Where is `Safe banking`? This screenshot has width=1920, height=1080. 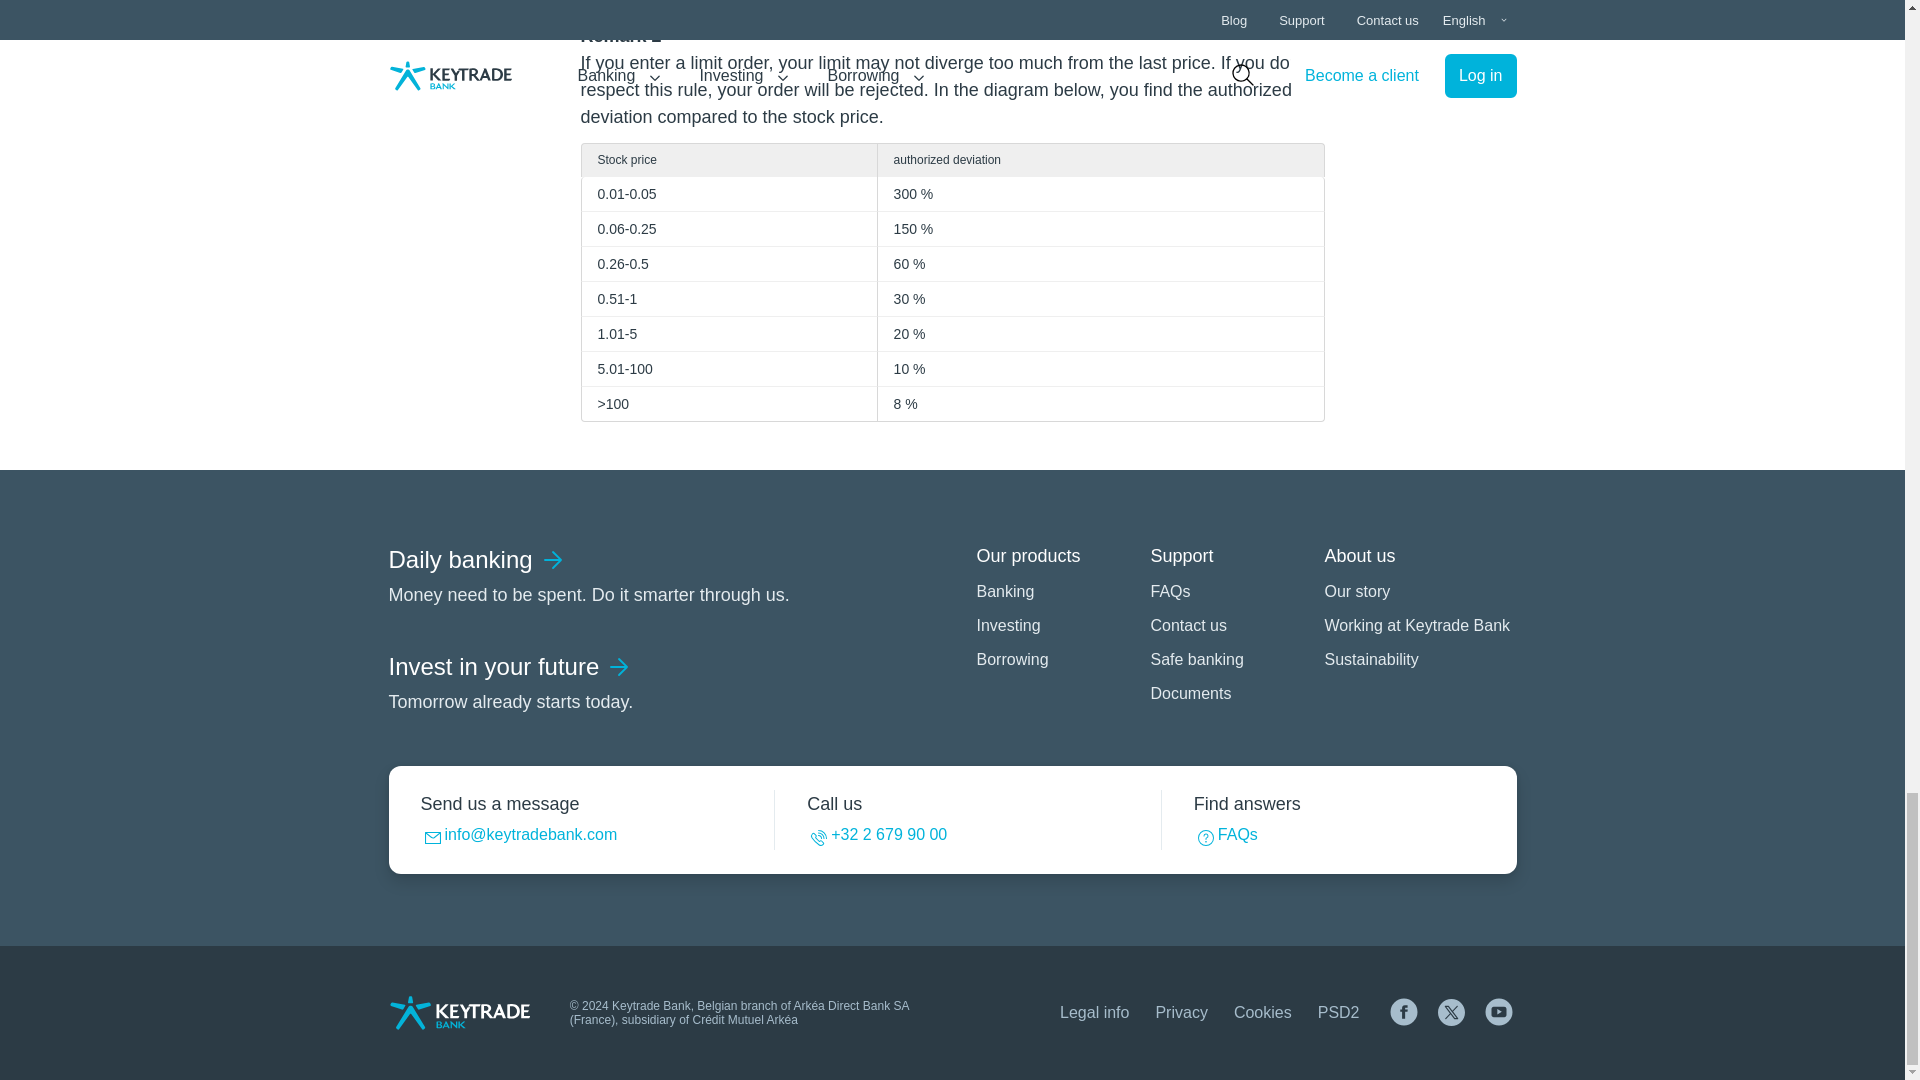 Safe banking is located at coordinates (1224, 660).